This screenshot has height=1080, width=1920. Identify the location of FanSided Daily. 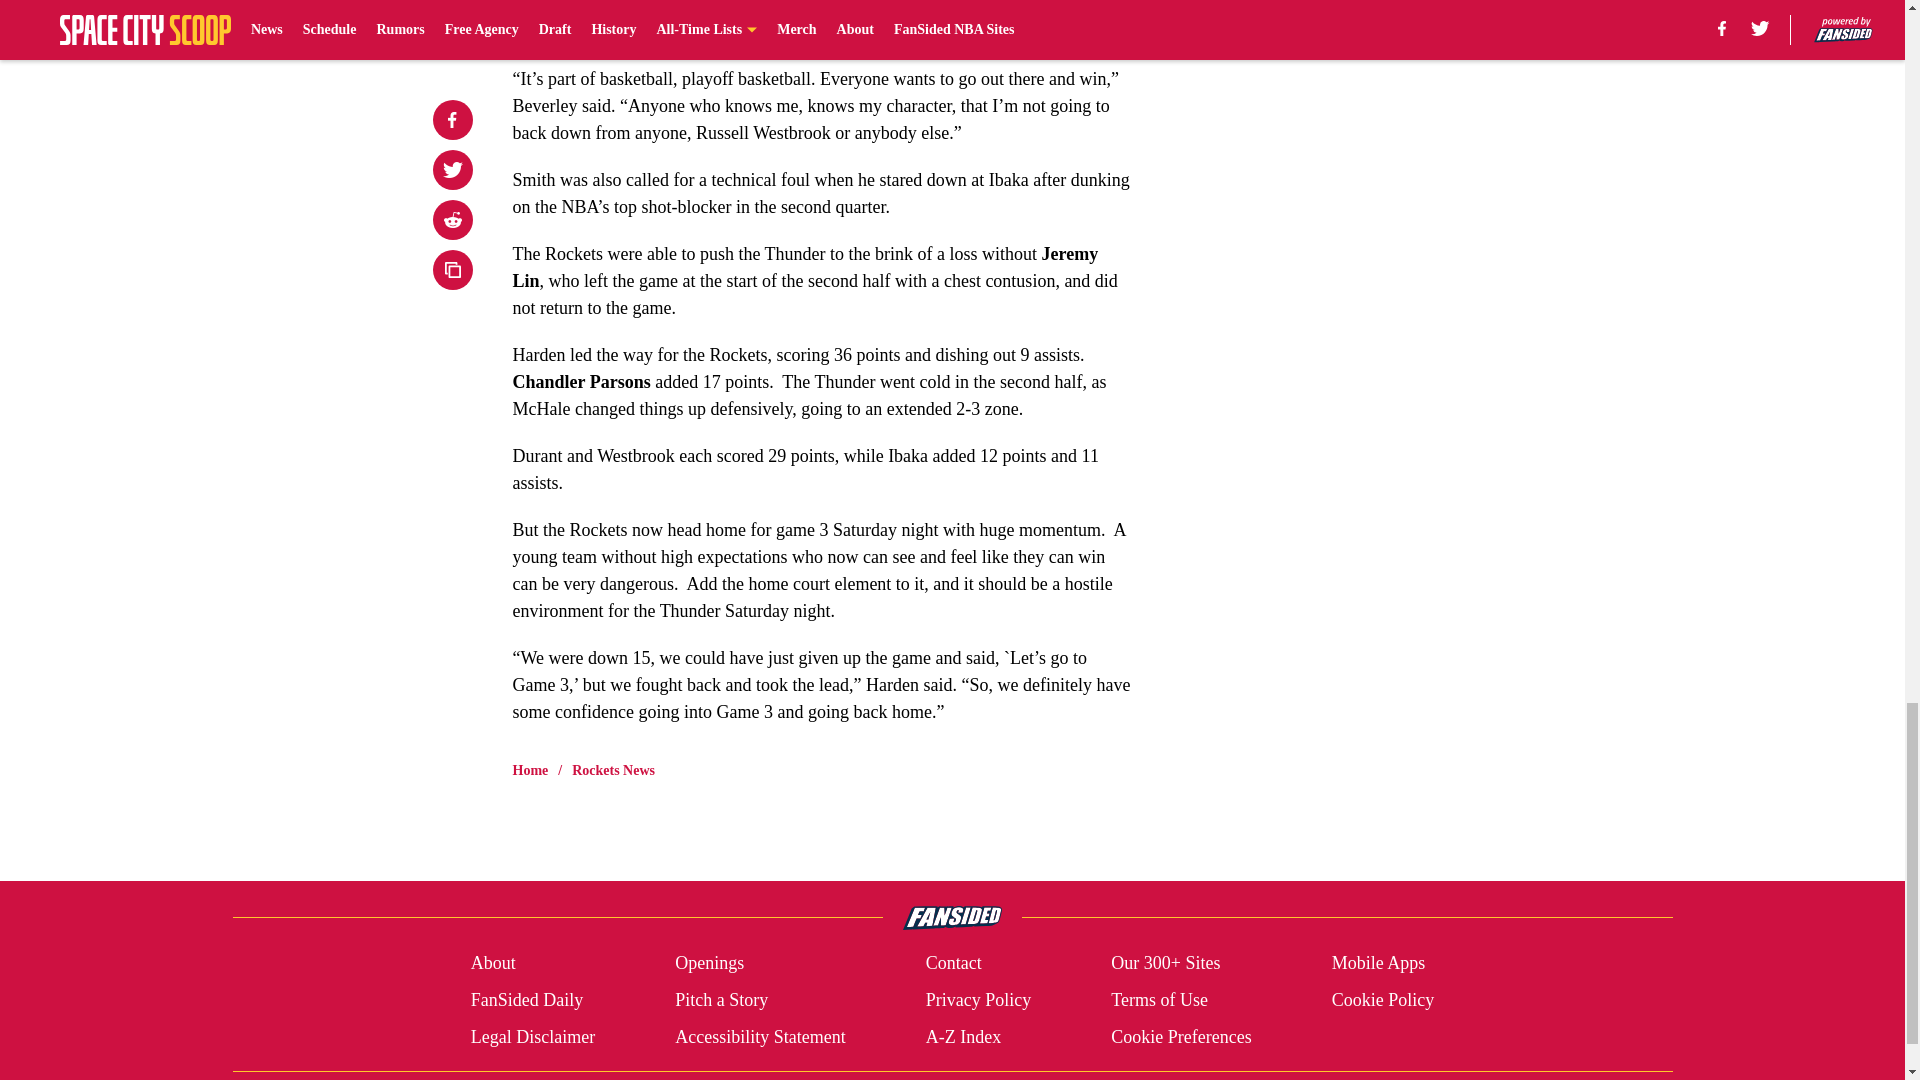
(526, 1000).